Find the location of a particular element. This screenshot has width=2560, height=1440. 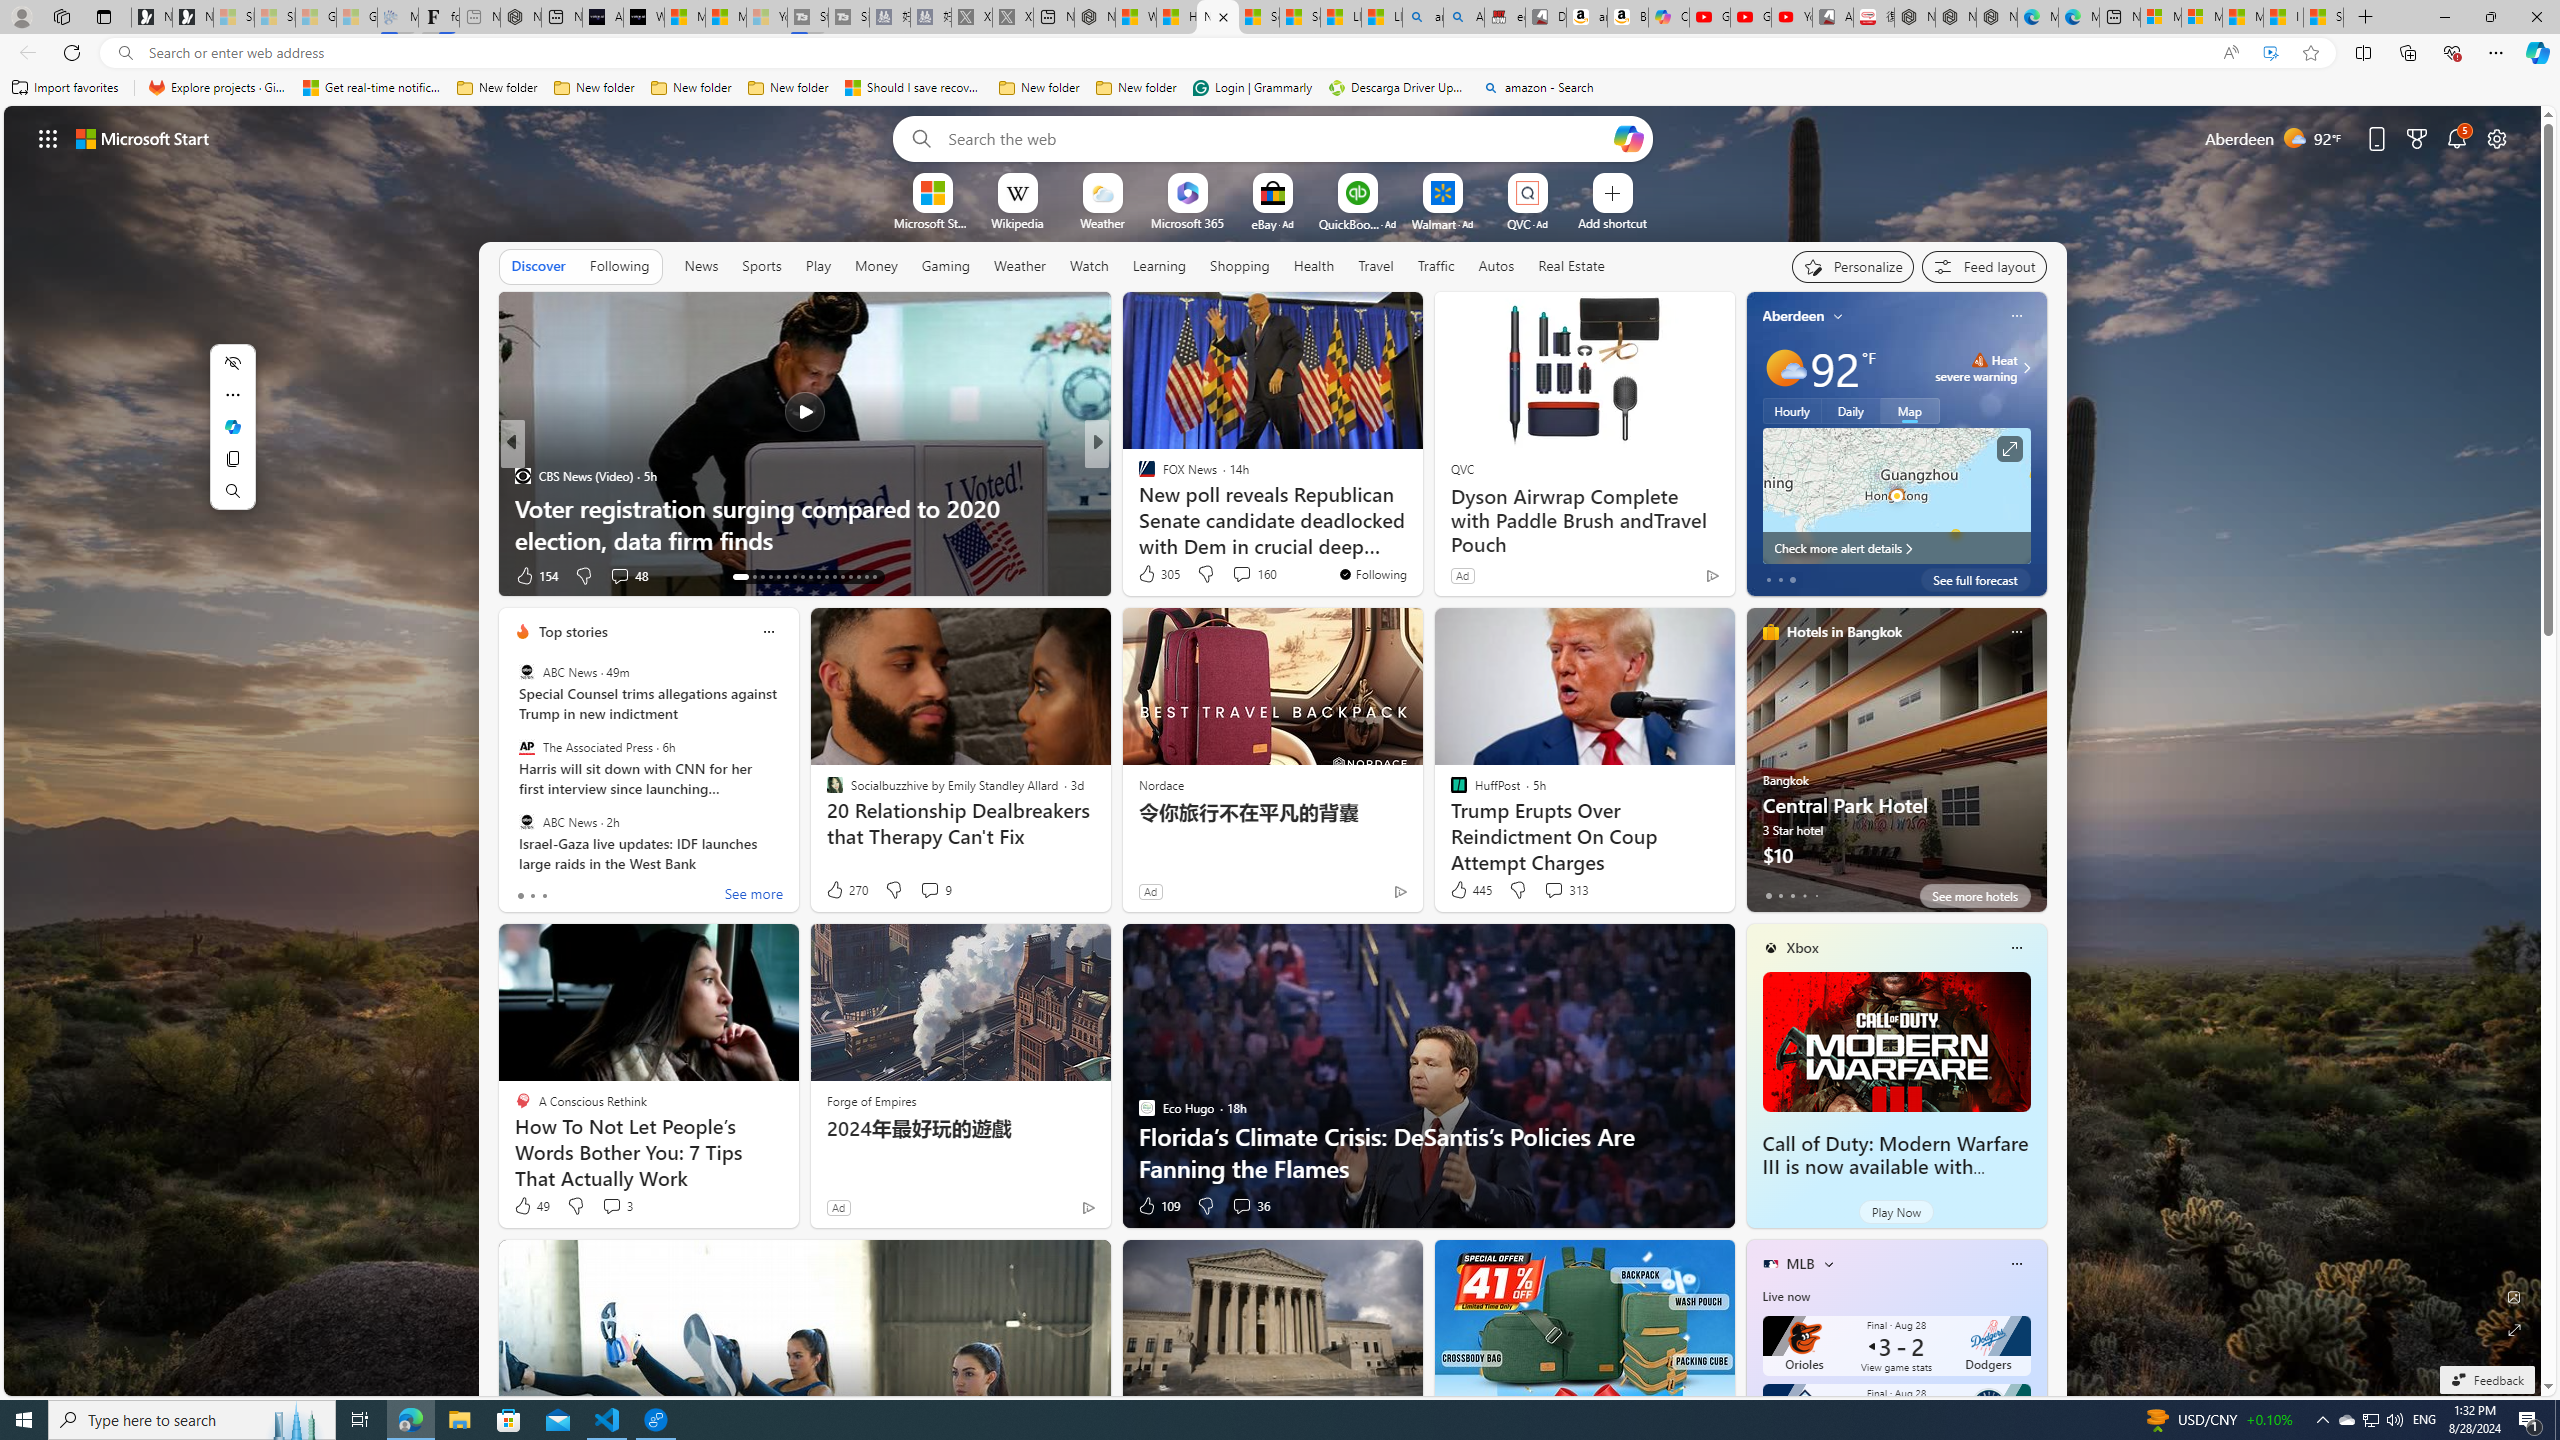

63 Like is located at coordinates (1148, 576).